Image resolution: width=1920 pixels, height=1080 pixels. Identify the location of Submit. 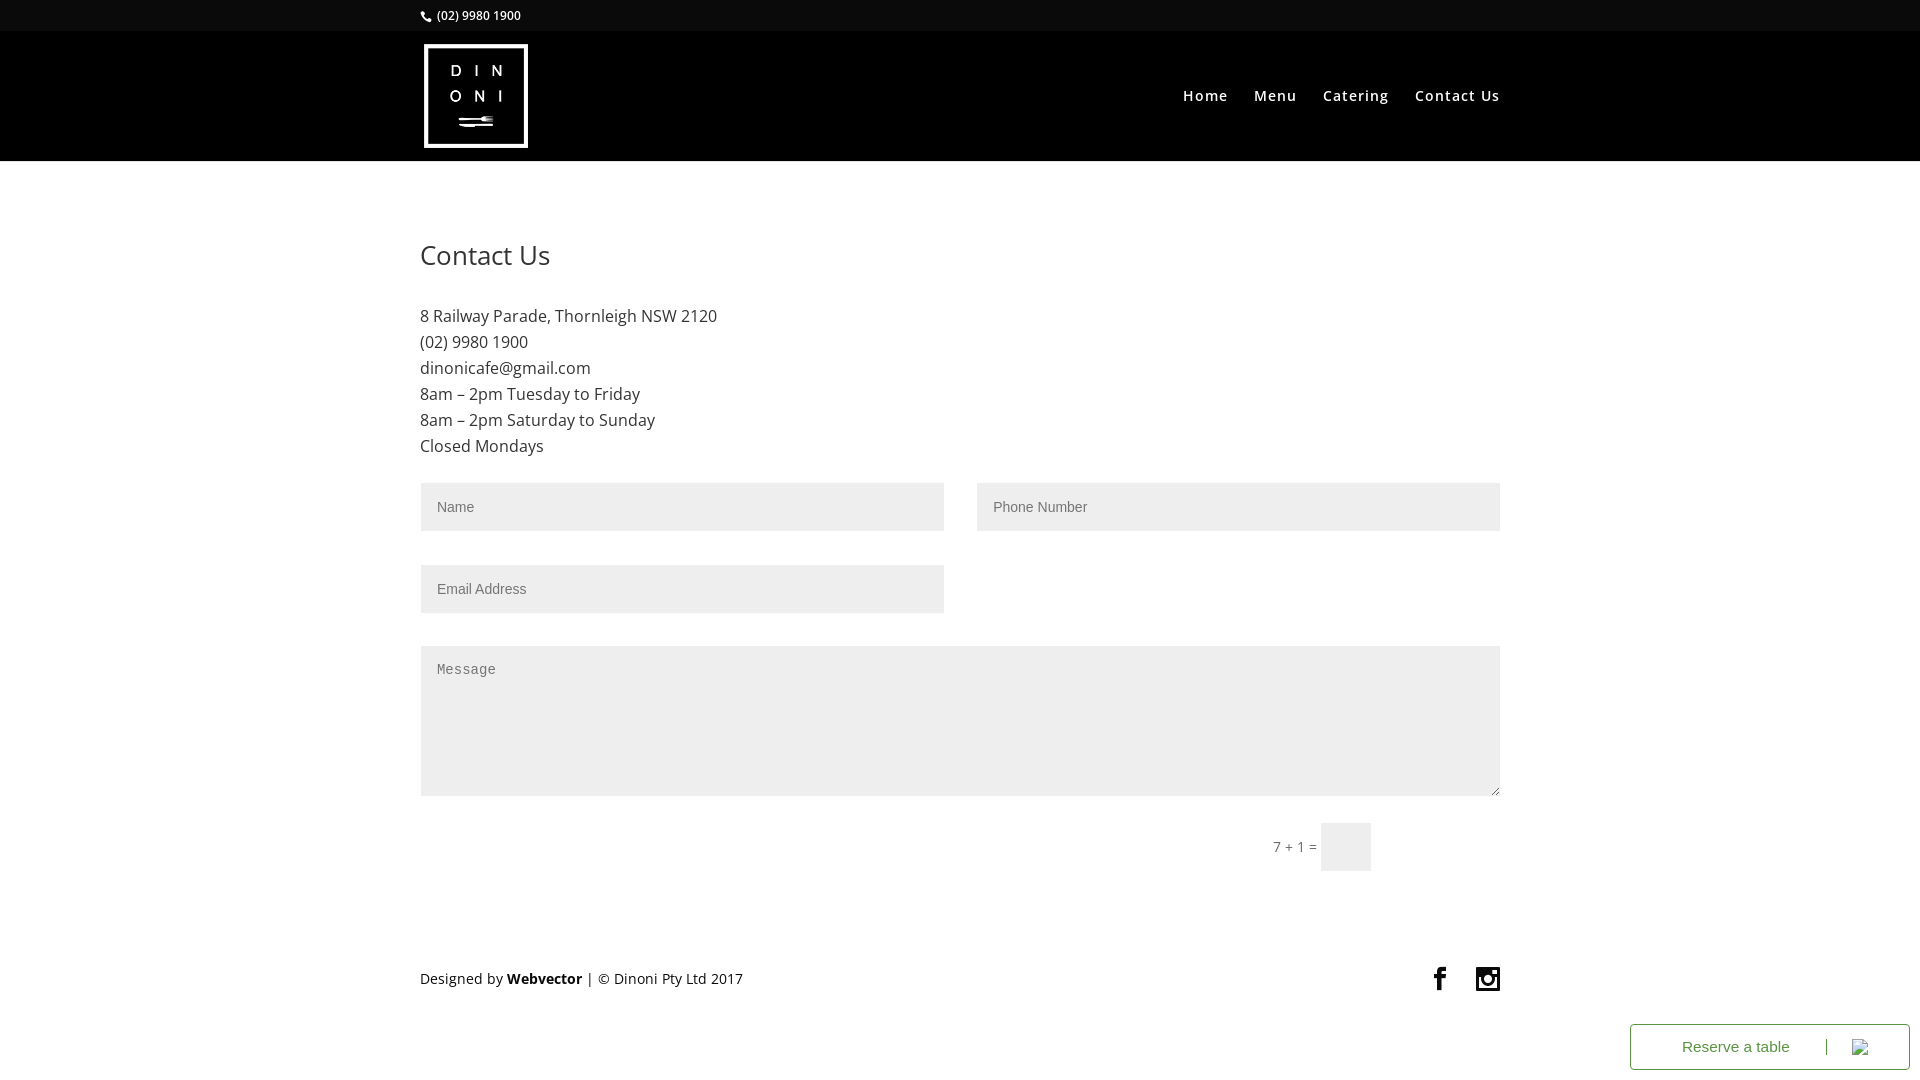
(1445, 845).